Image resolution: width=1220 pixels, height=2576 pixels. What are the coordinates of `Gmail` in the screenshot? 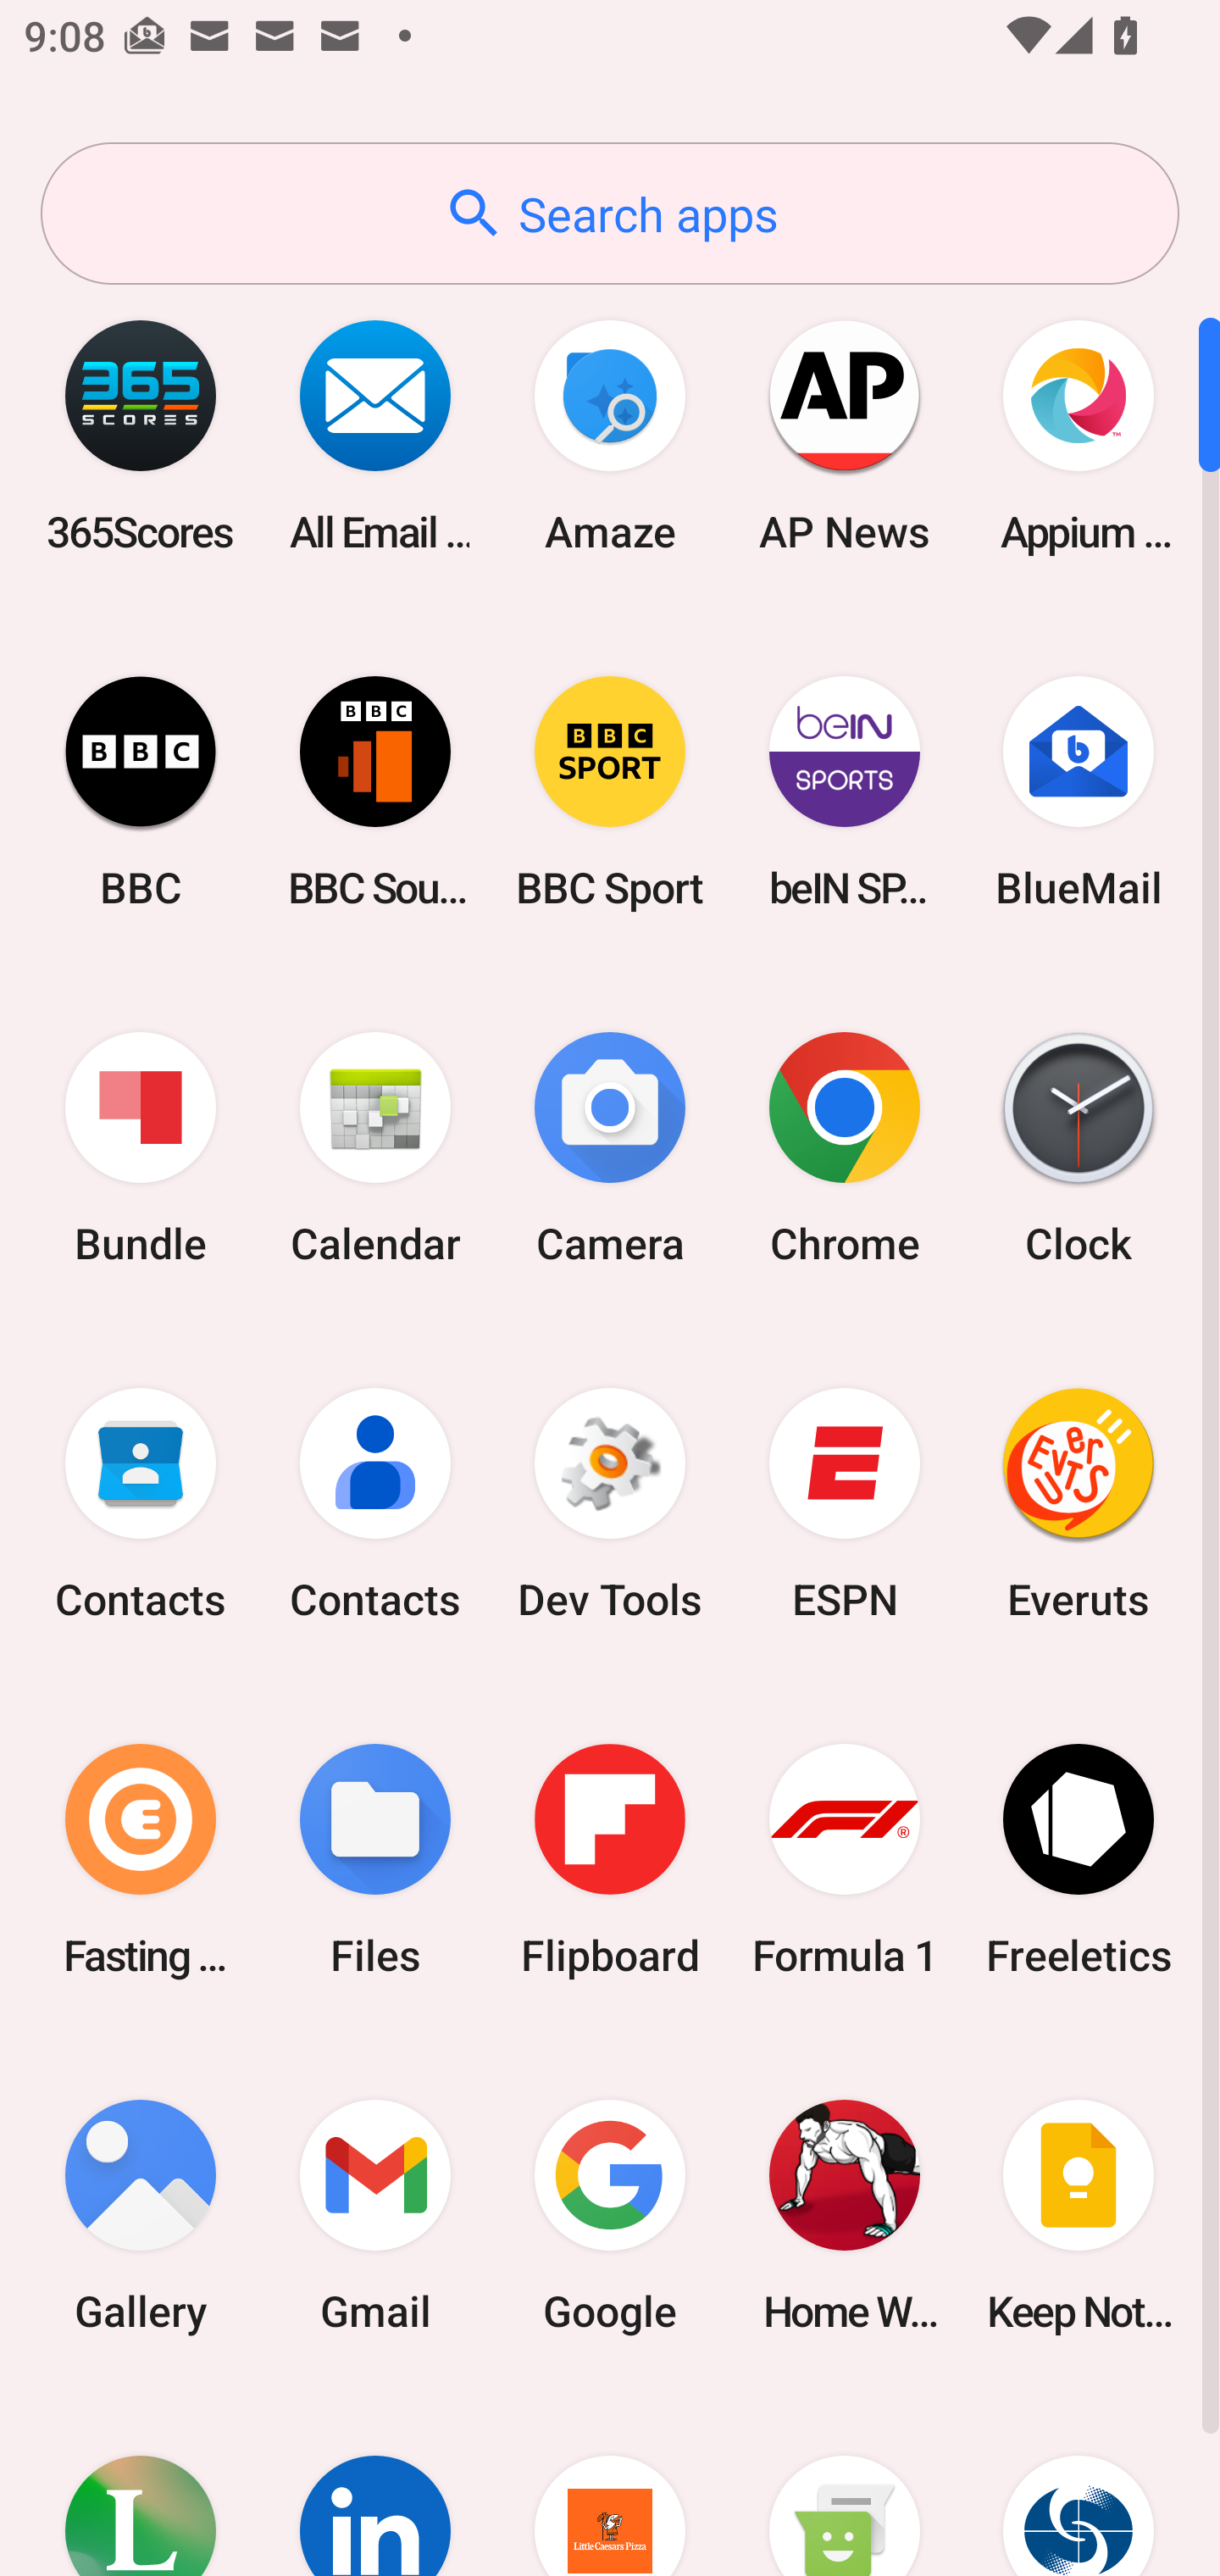 It's located at (375, 2215).